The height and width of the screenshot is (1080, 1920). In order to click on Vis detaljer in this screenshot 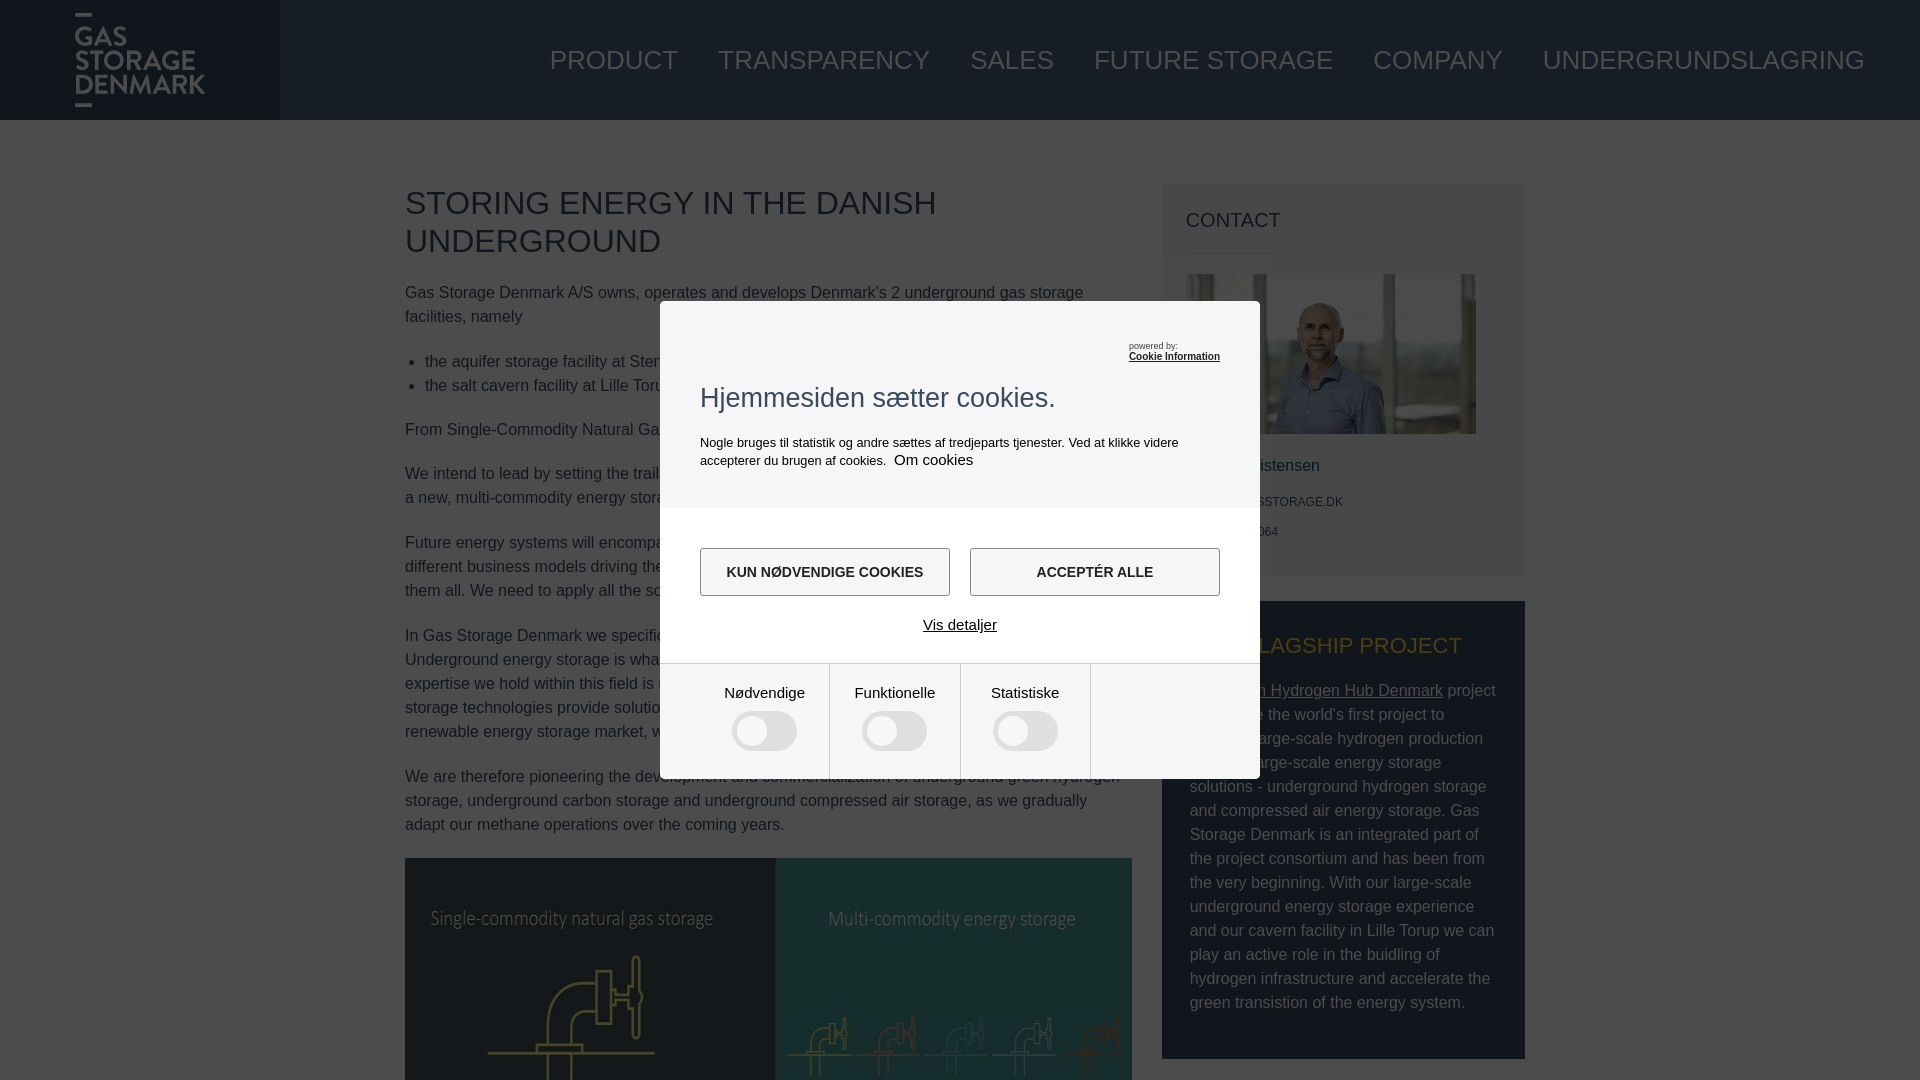, I will do `click(960, 624)`.